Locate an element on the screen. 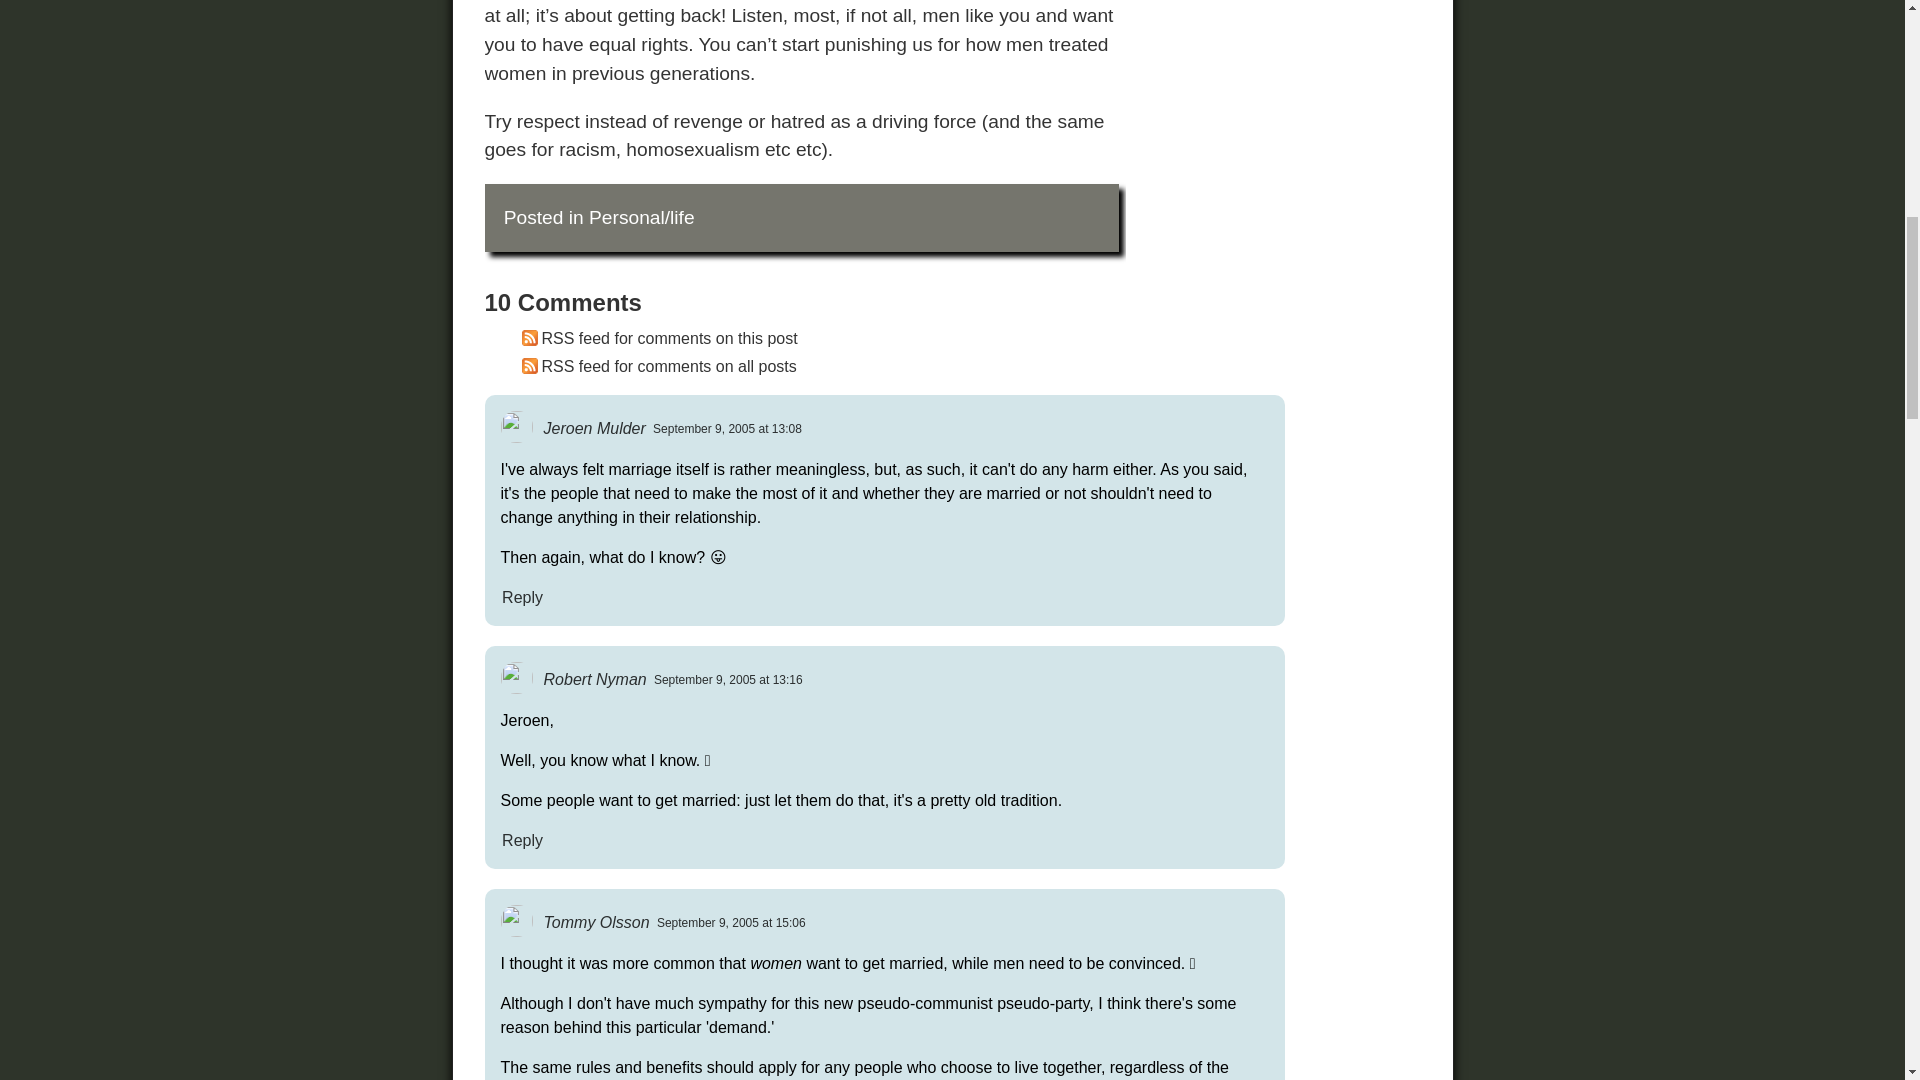 The height and width of the screenshot is (1080, 1920). September 9, 2005 at 13:08 is located at coordinates (727, 429).